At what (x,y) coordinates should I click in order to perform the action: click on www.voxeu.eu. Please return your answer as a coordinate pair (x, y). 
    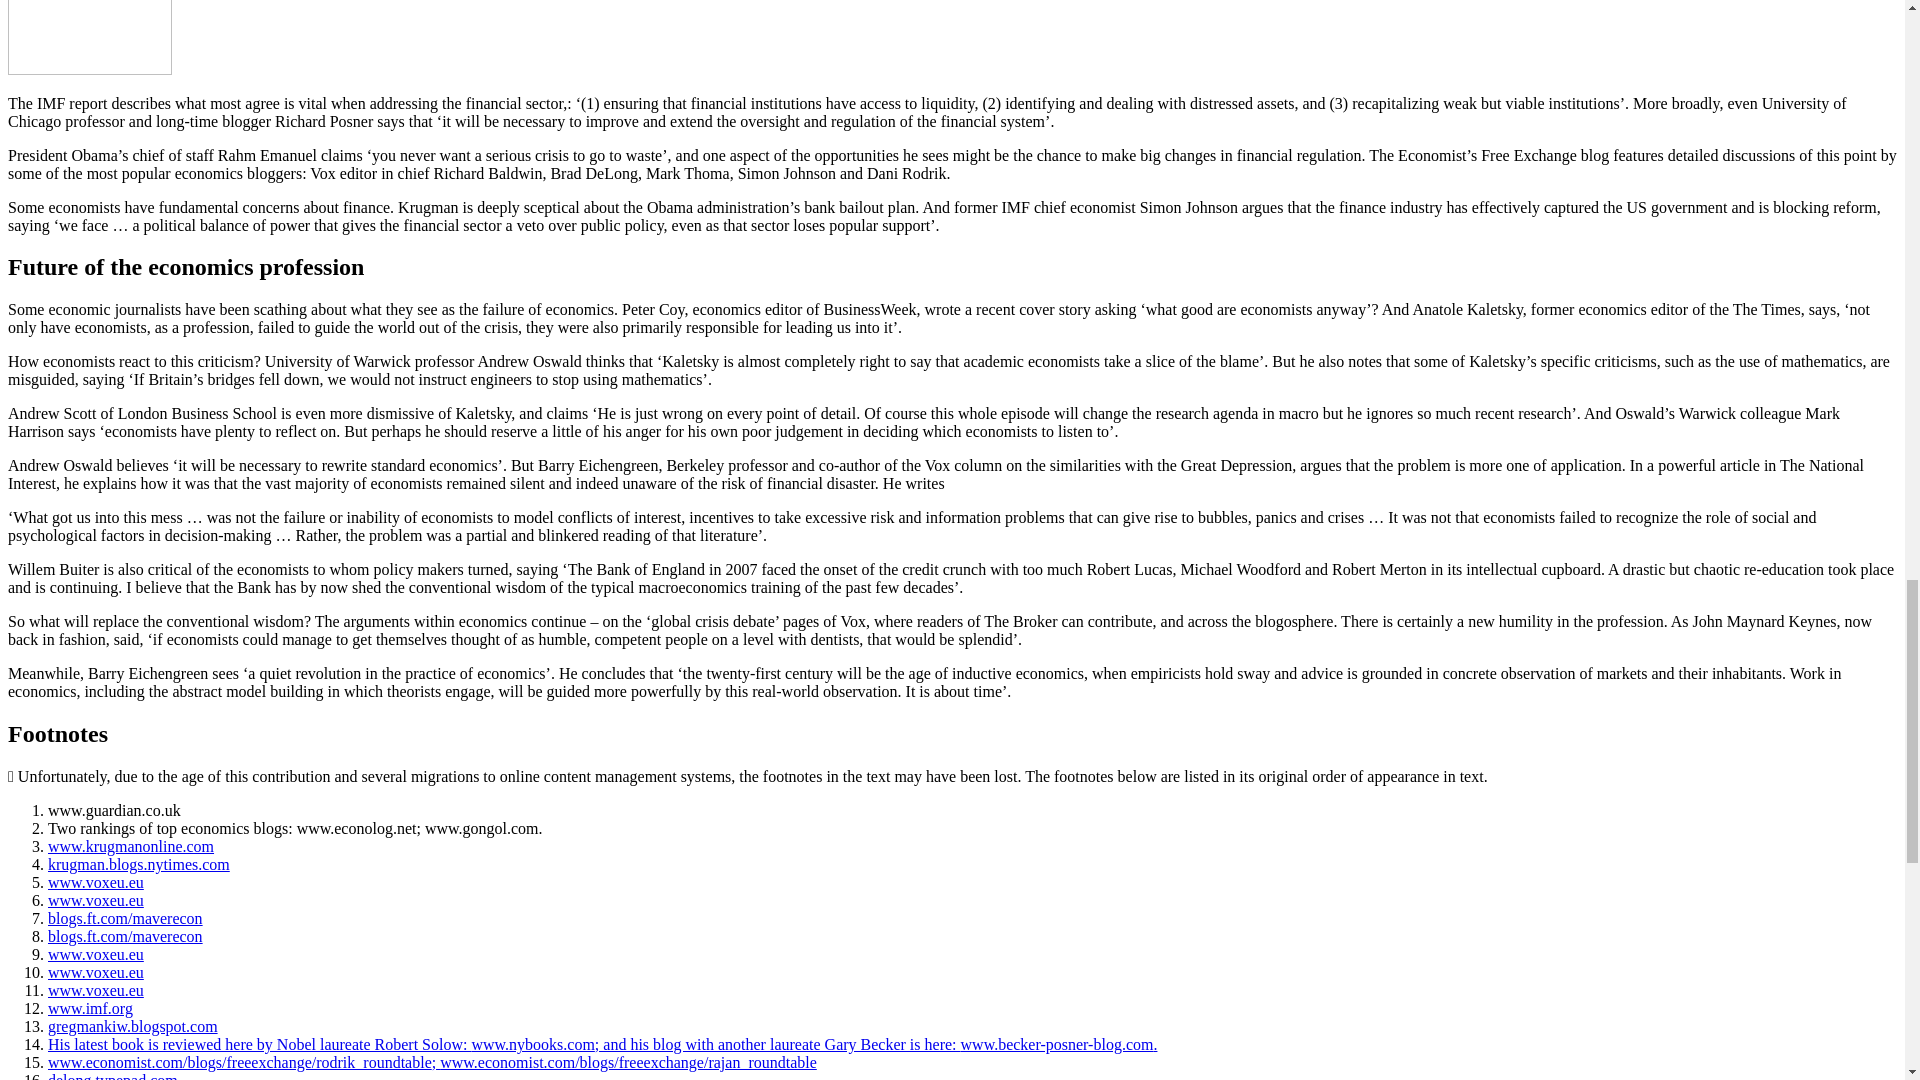
    Looking at the image, I should click on (96, 900).